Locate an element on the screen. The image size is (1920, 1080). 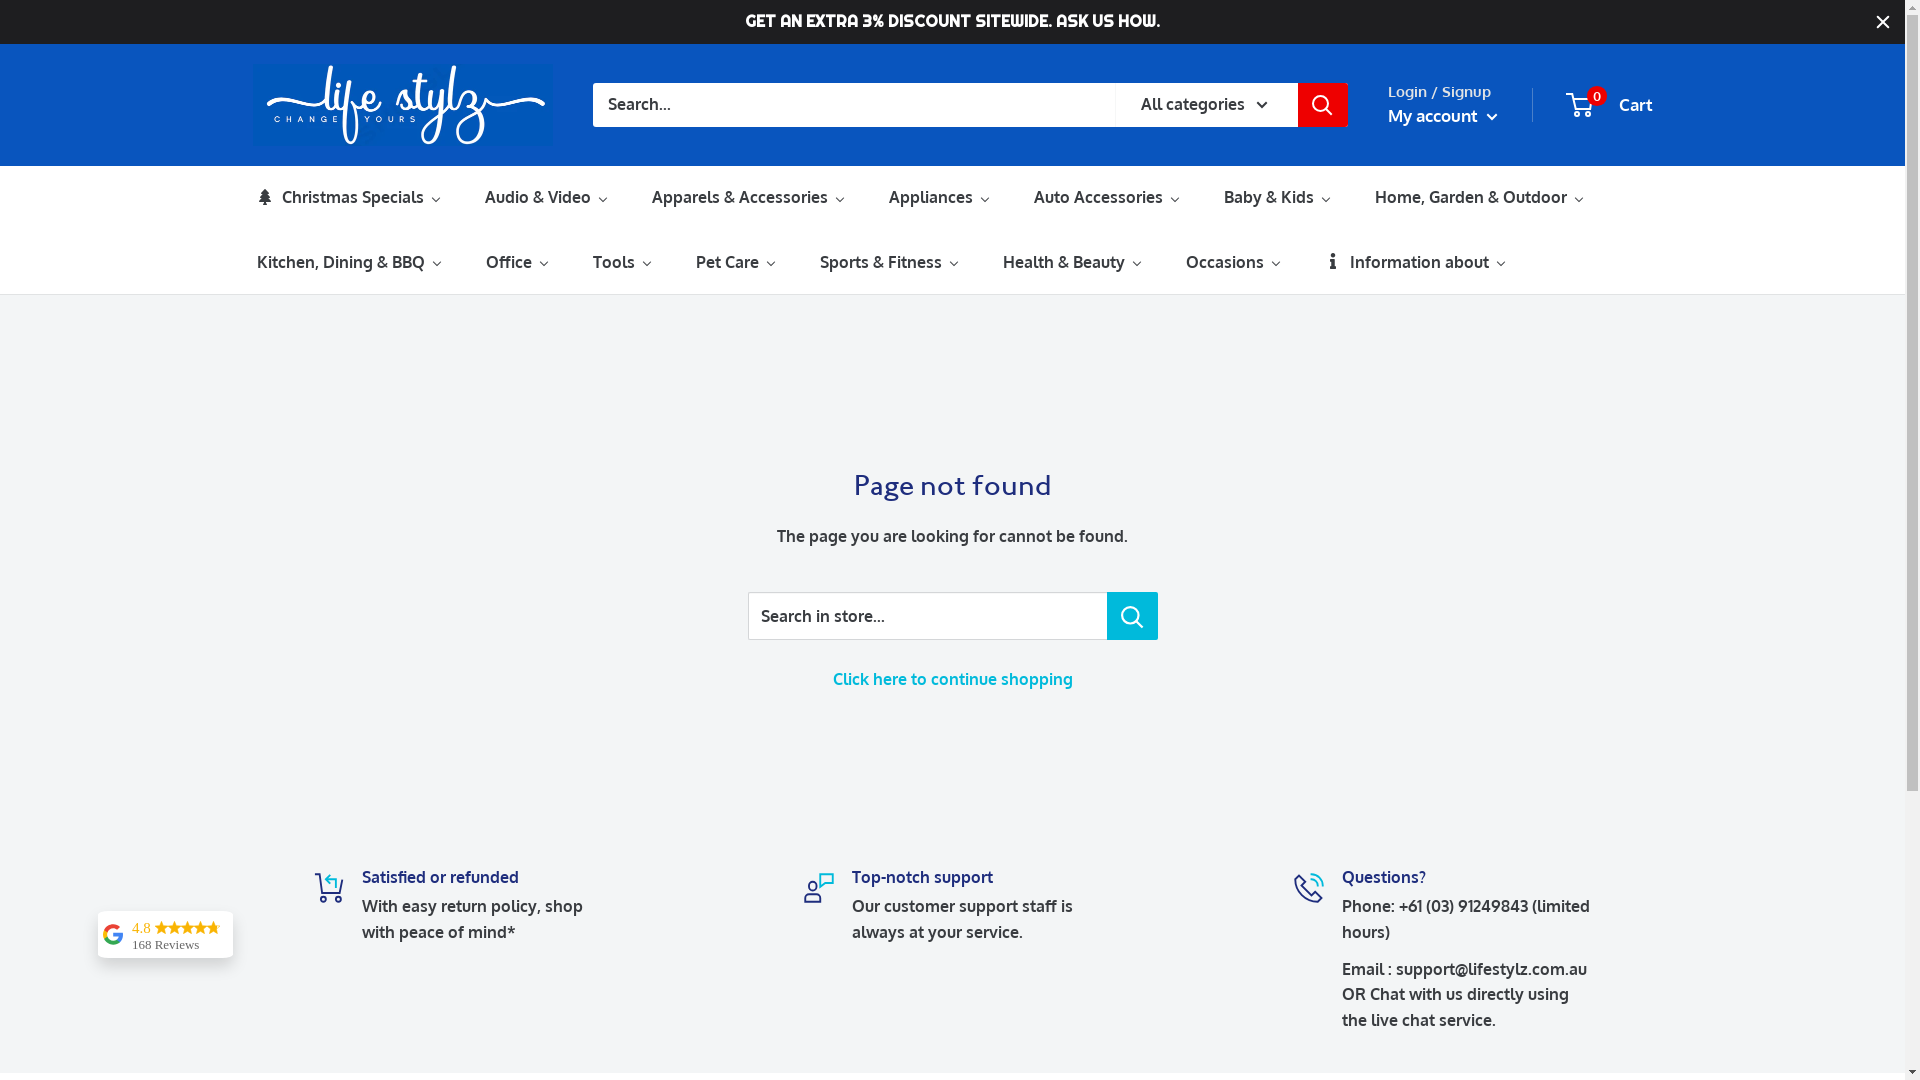
Sports & Fitness is located at coordinates (890, 262).